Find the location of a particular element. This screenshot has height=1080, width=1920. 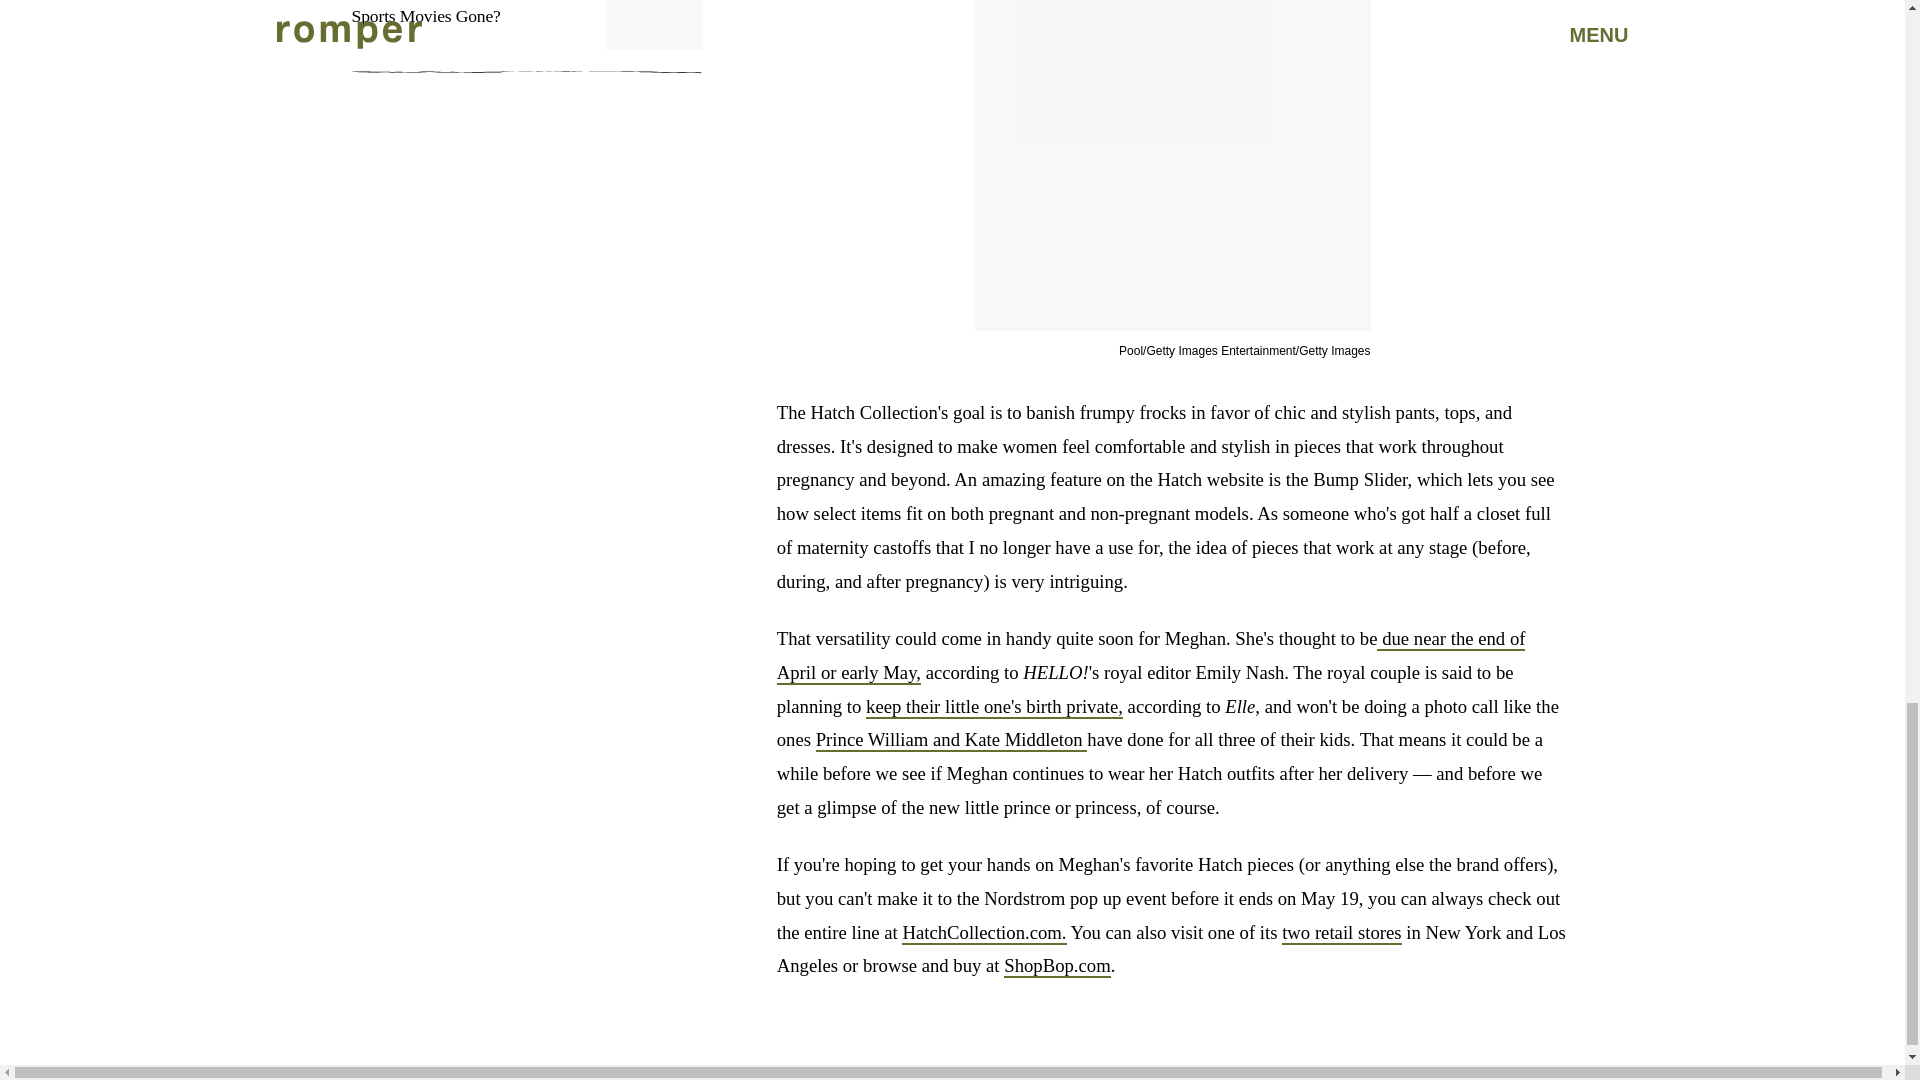

Prince William and Kate Middleton is located at coordinates (952, 740).